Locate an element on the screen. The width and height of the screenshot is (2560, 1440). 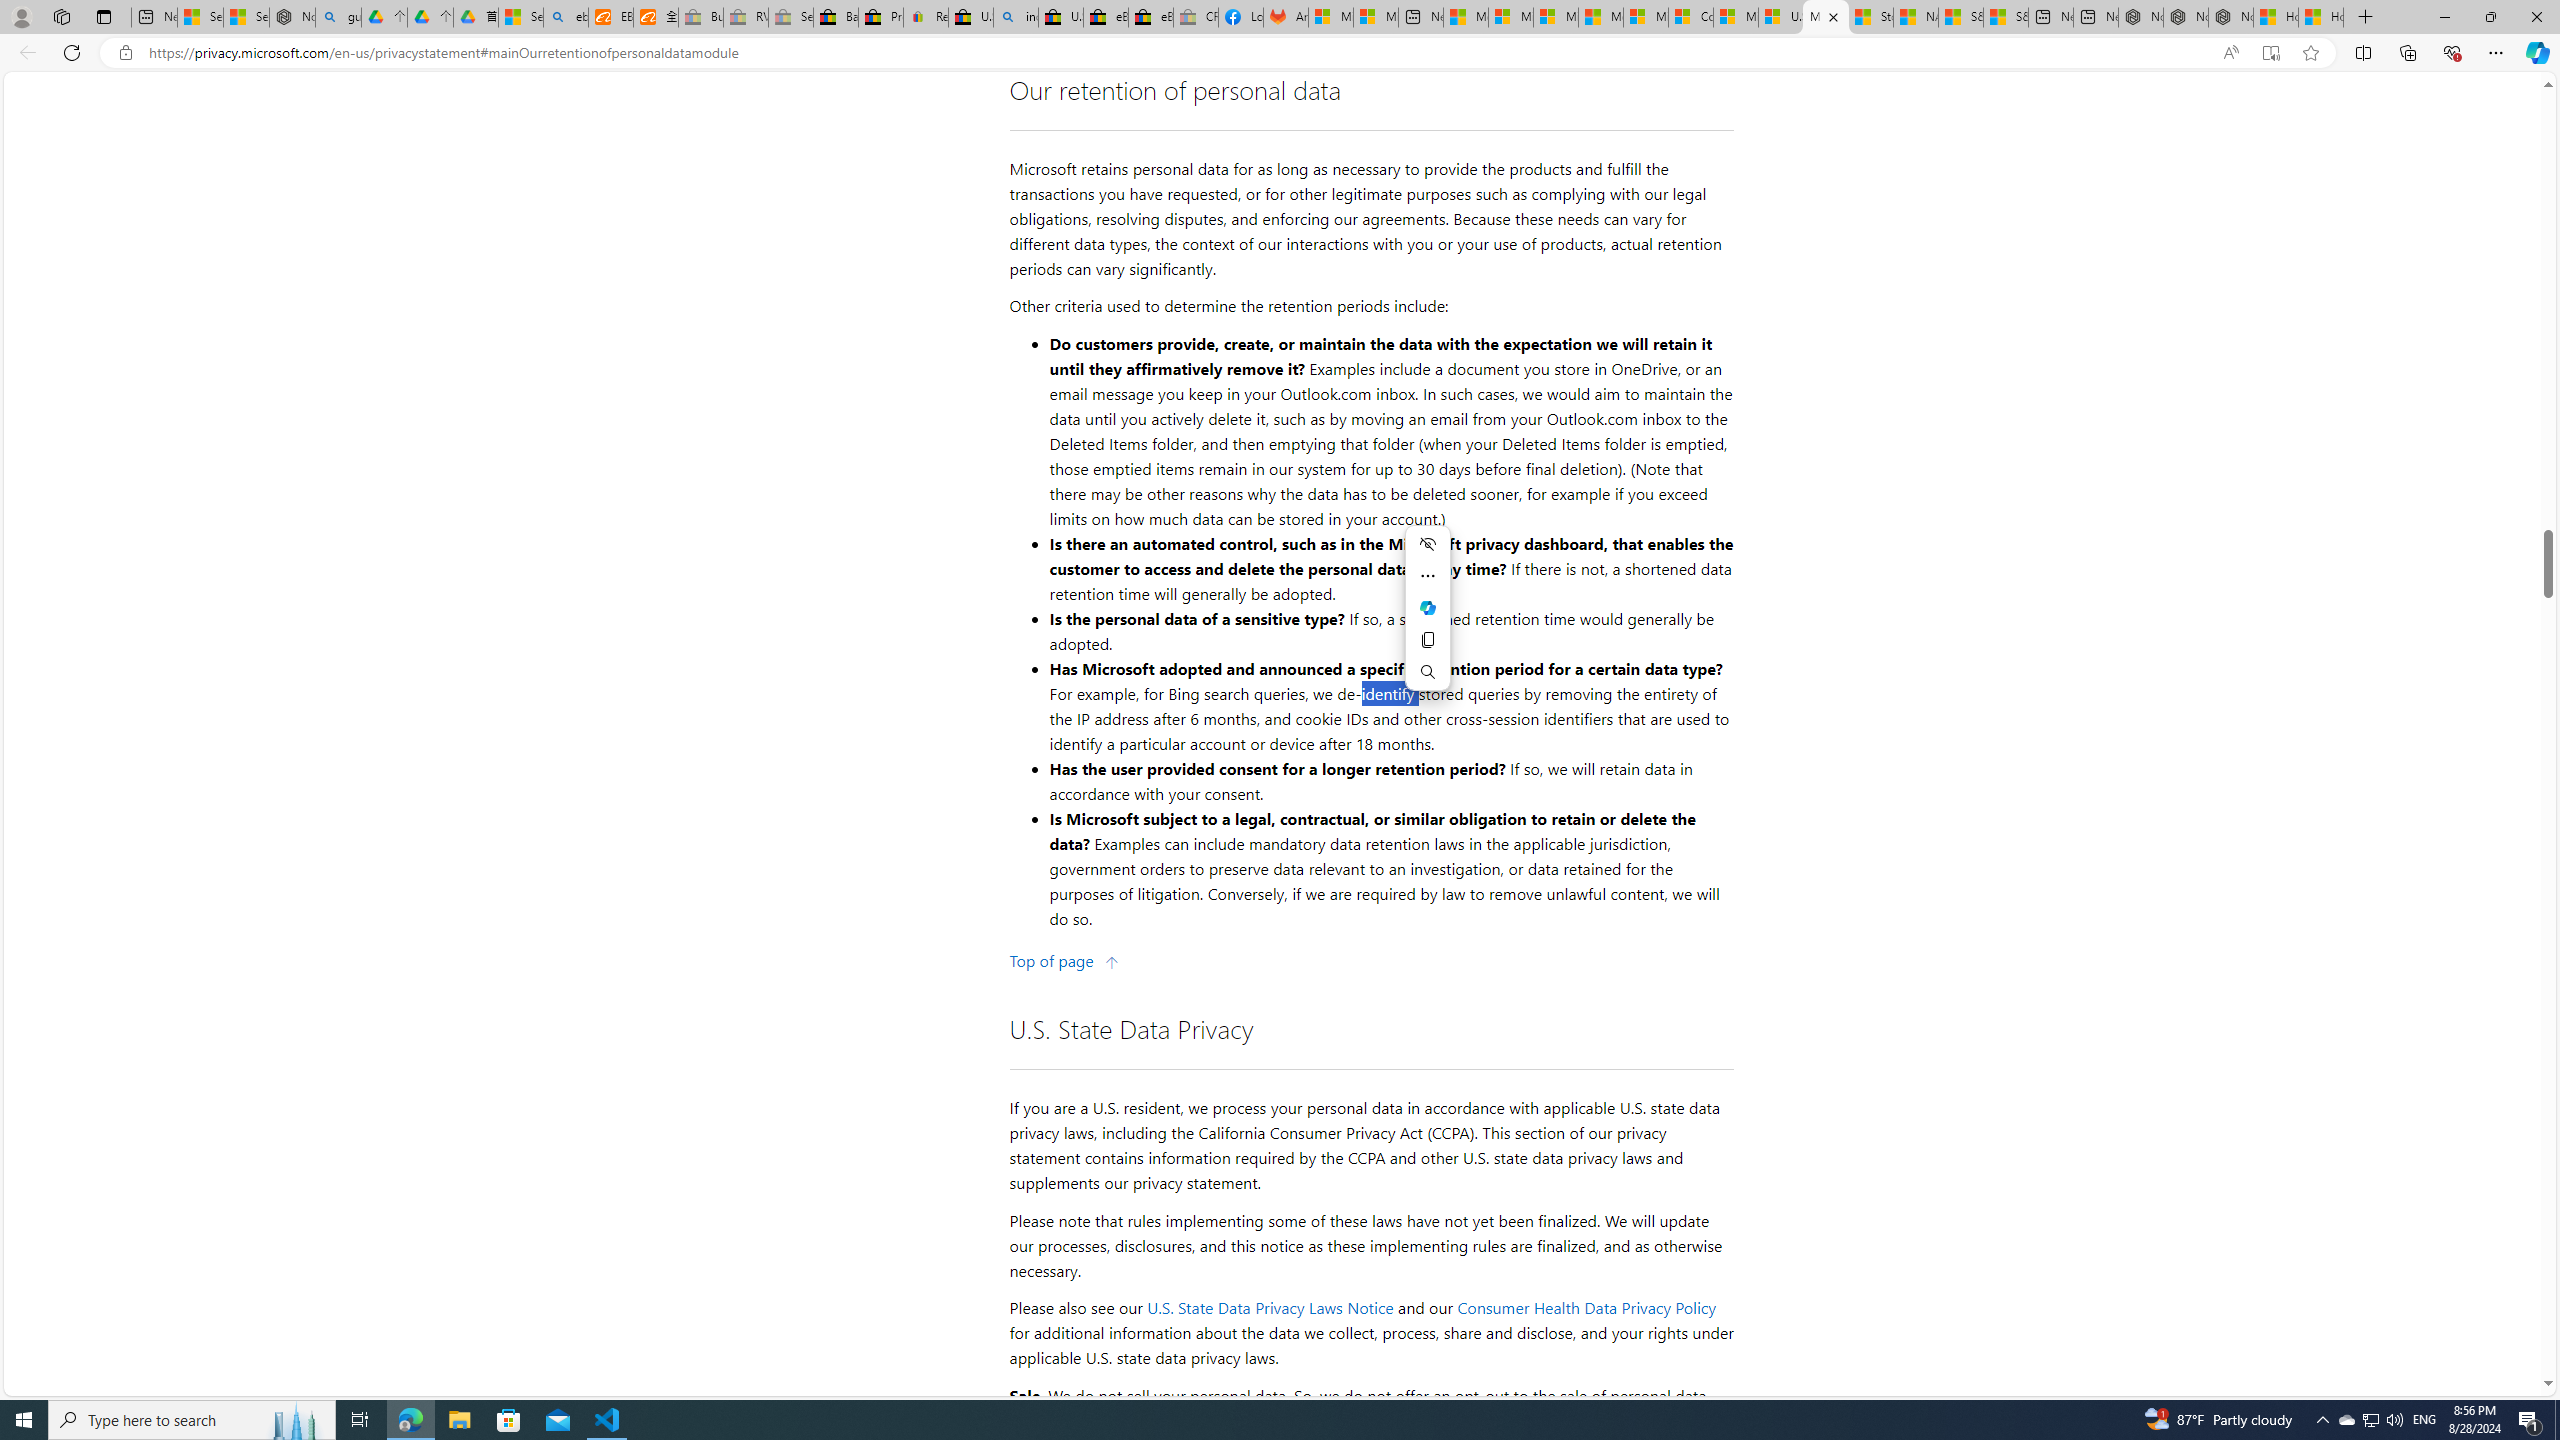
Microsoft account | Home is located at coordinates (1556, 17).